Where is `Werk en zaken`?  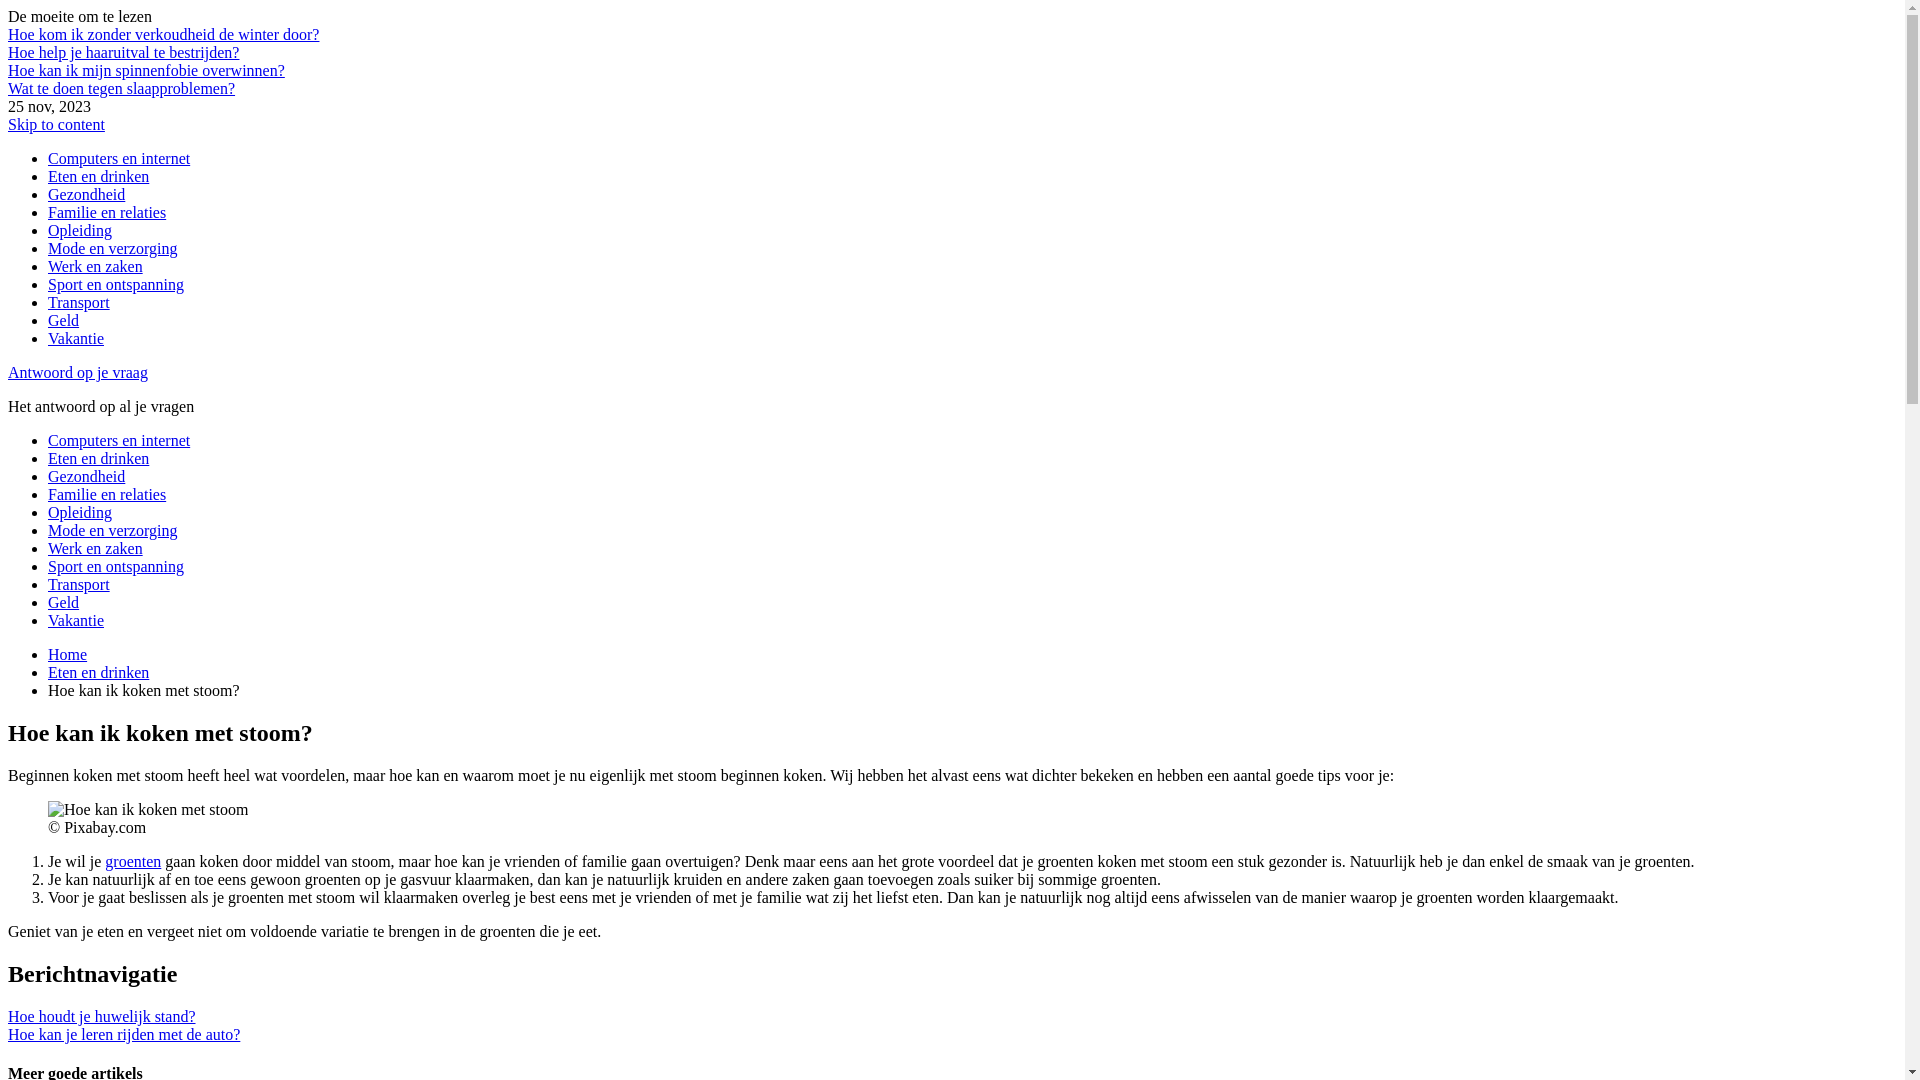
Werk en zaken is located at coordinates (96, 266).